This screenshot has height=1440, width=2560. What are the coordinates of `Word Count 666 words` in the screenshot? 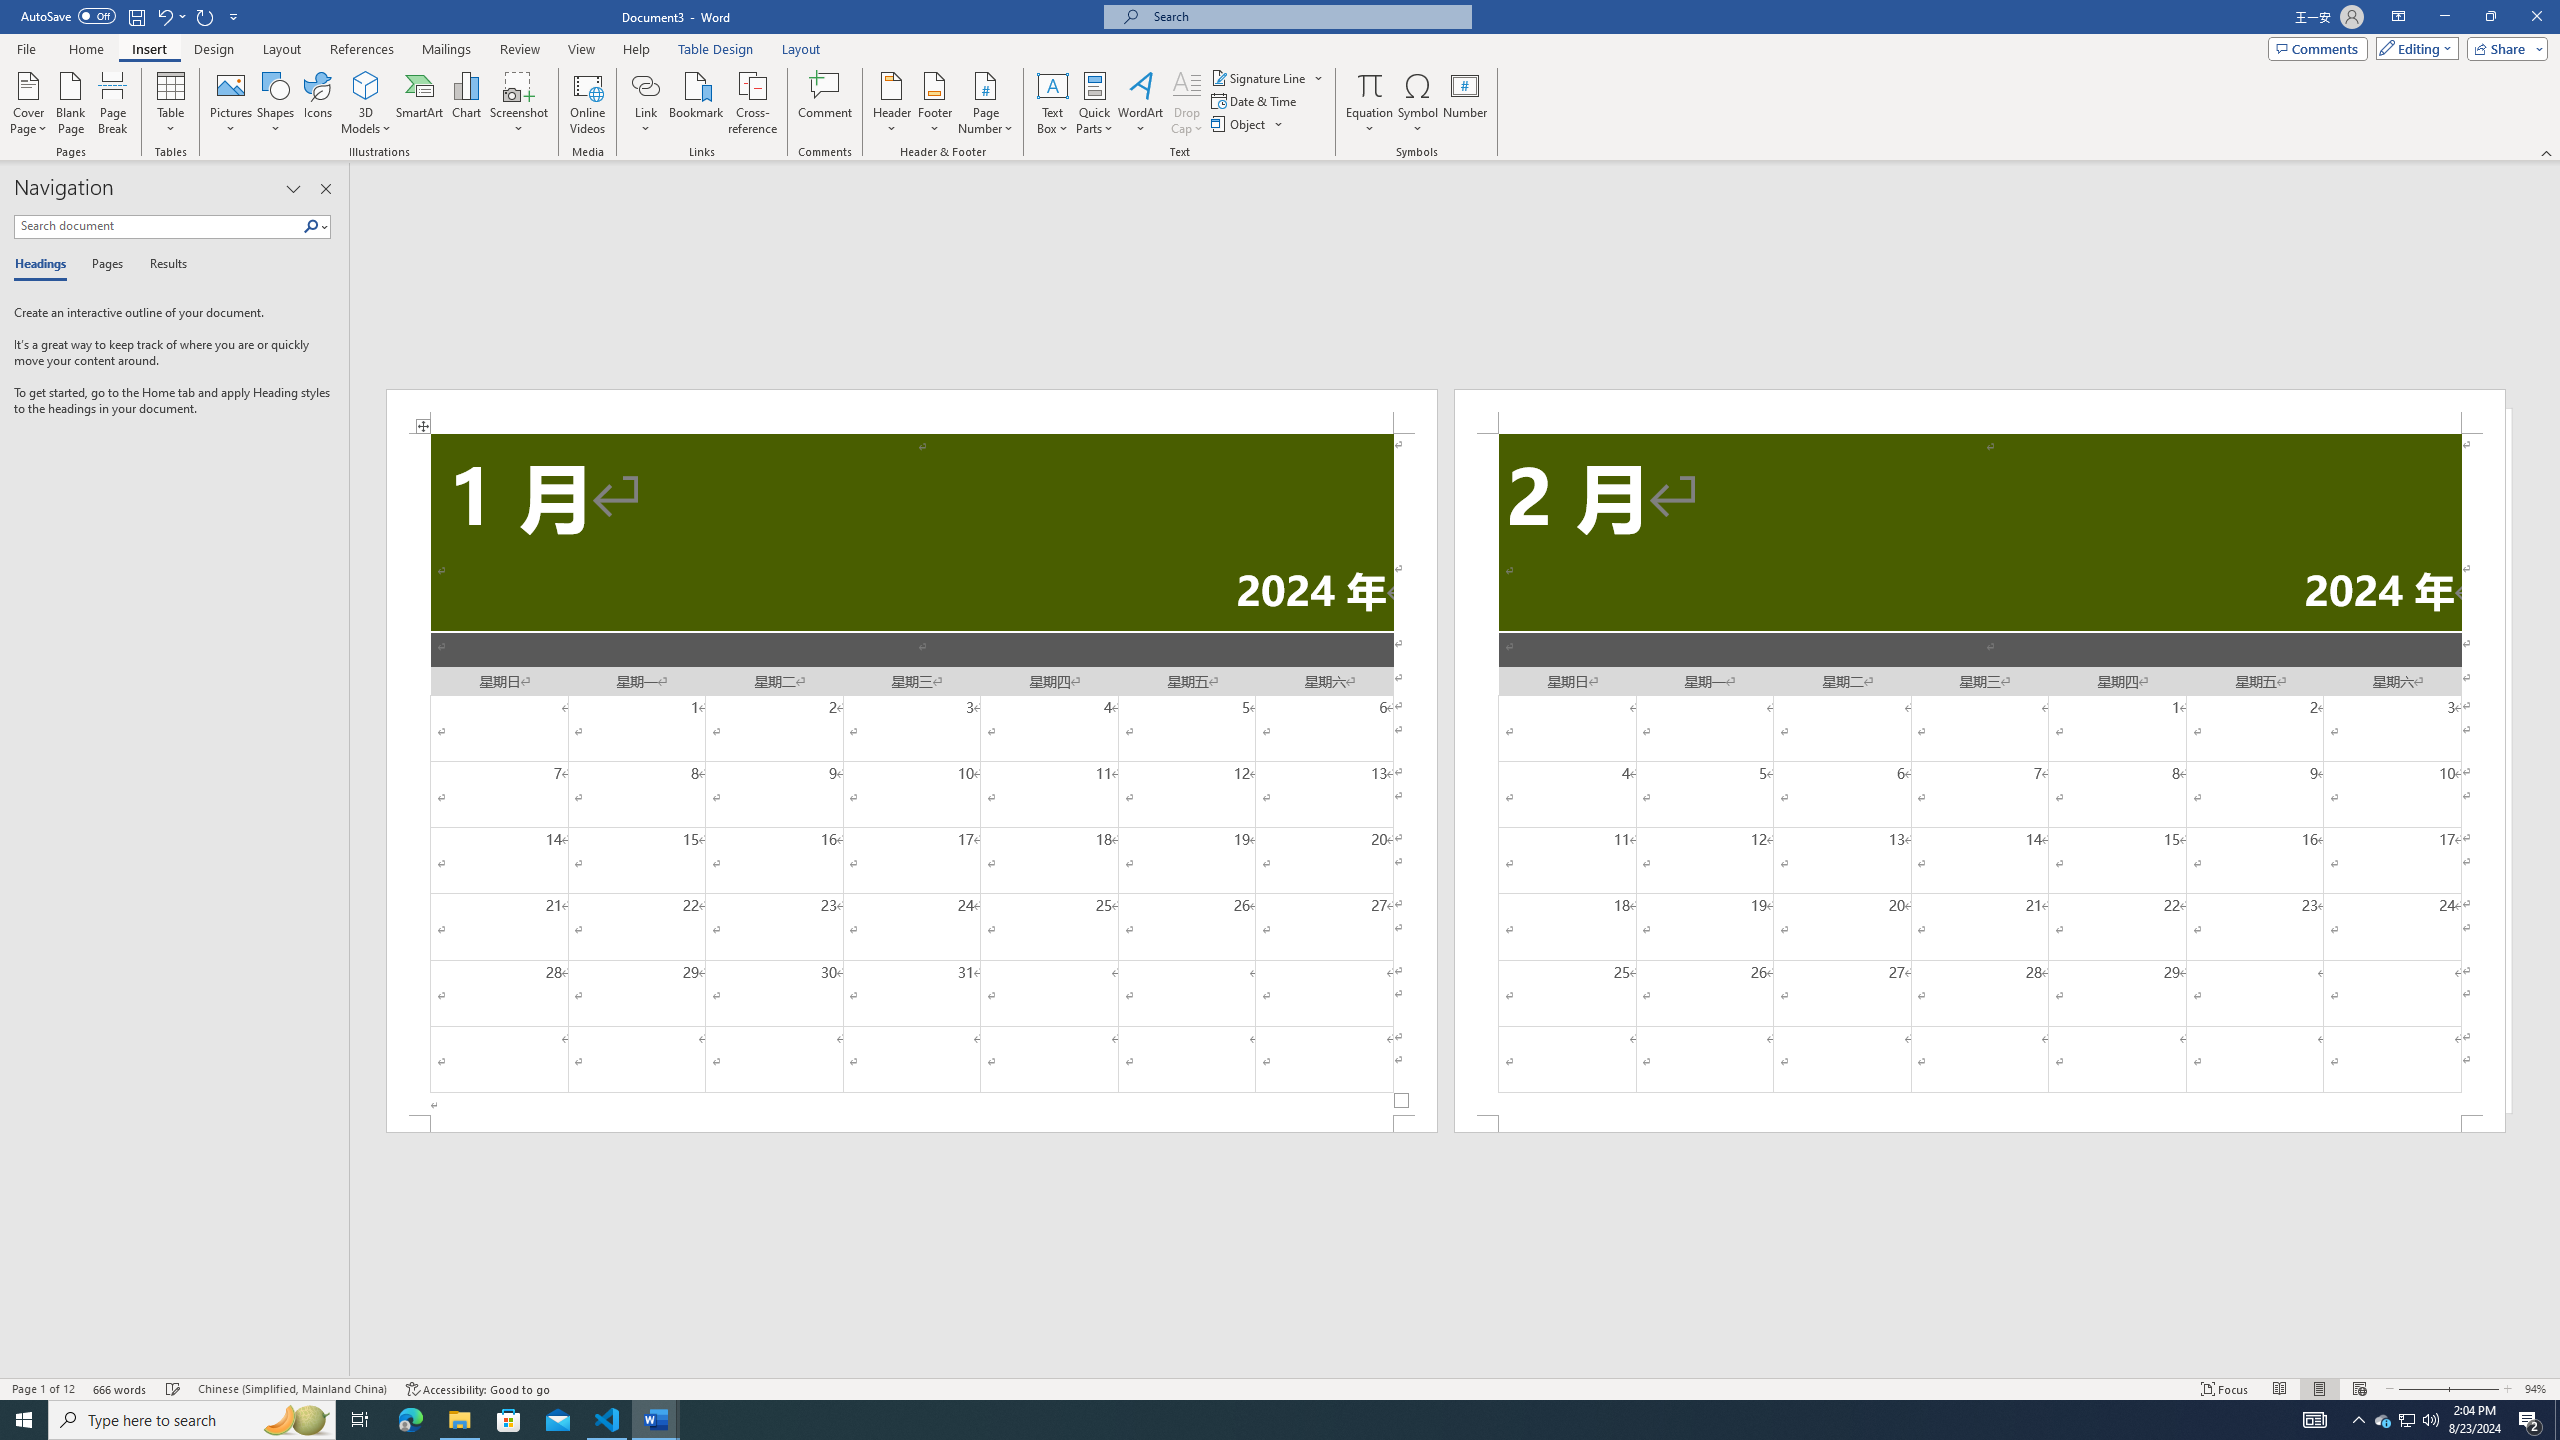 It's located at (122, 1389).